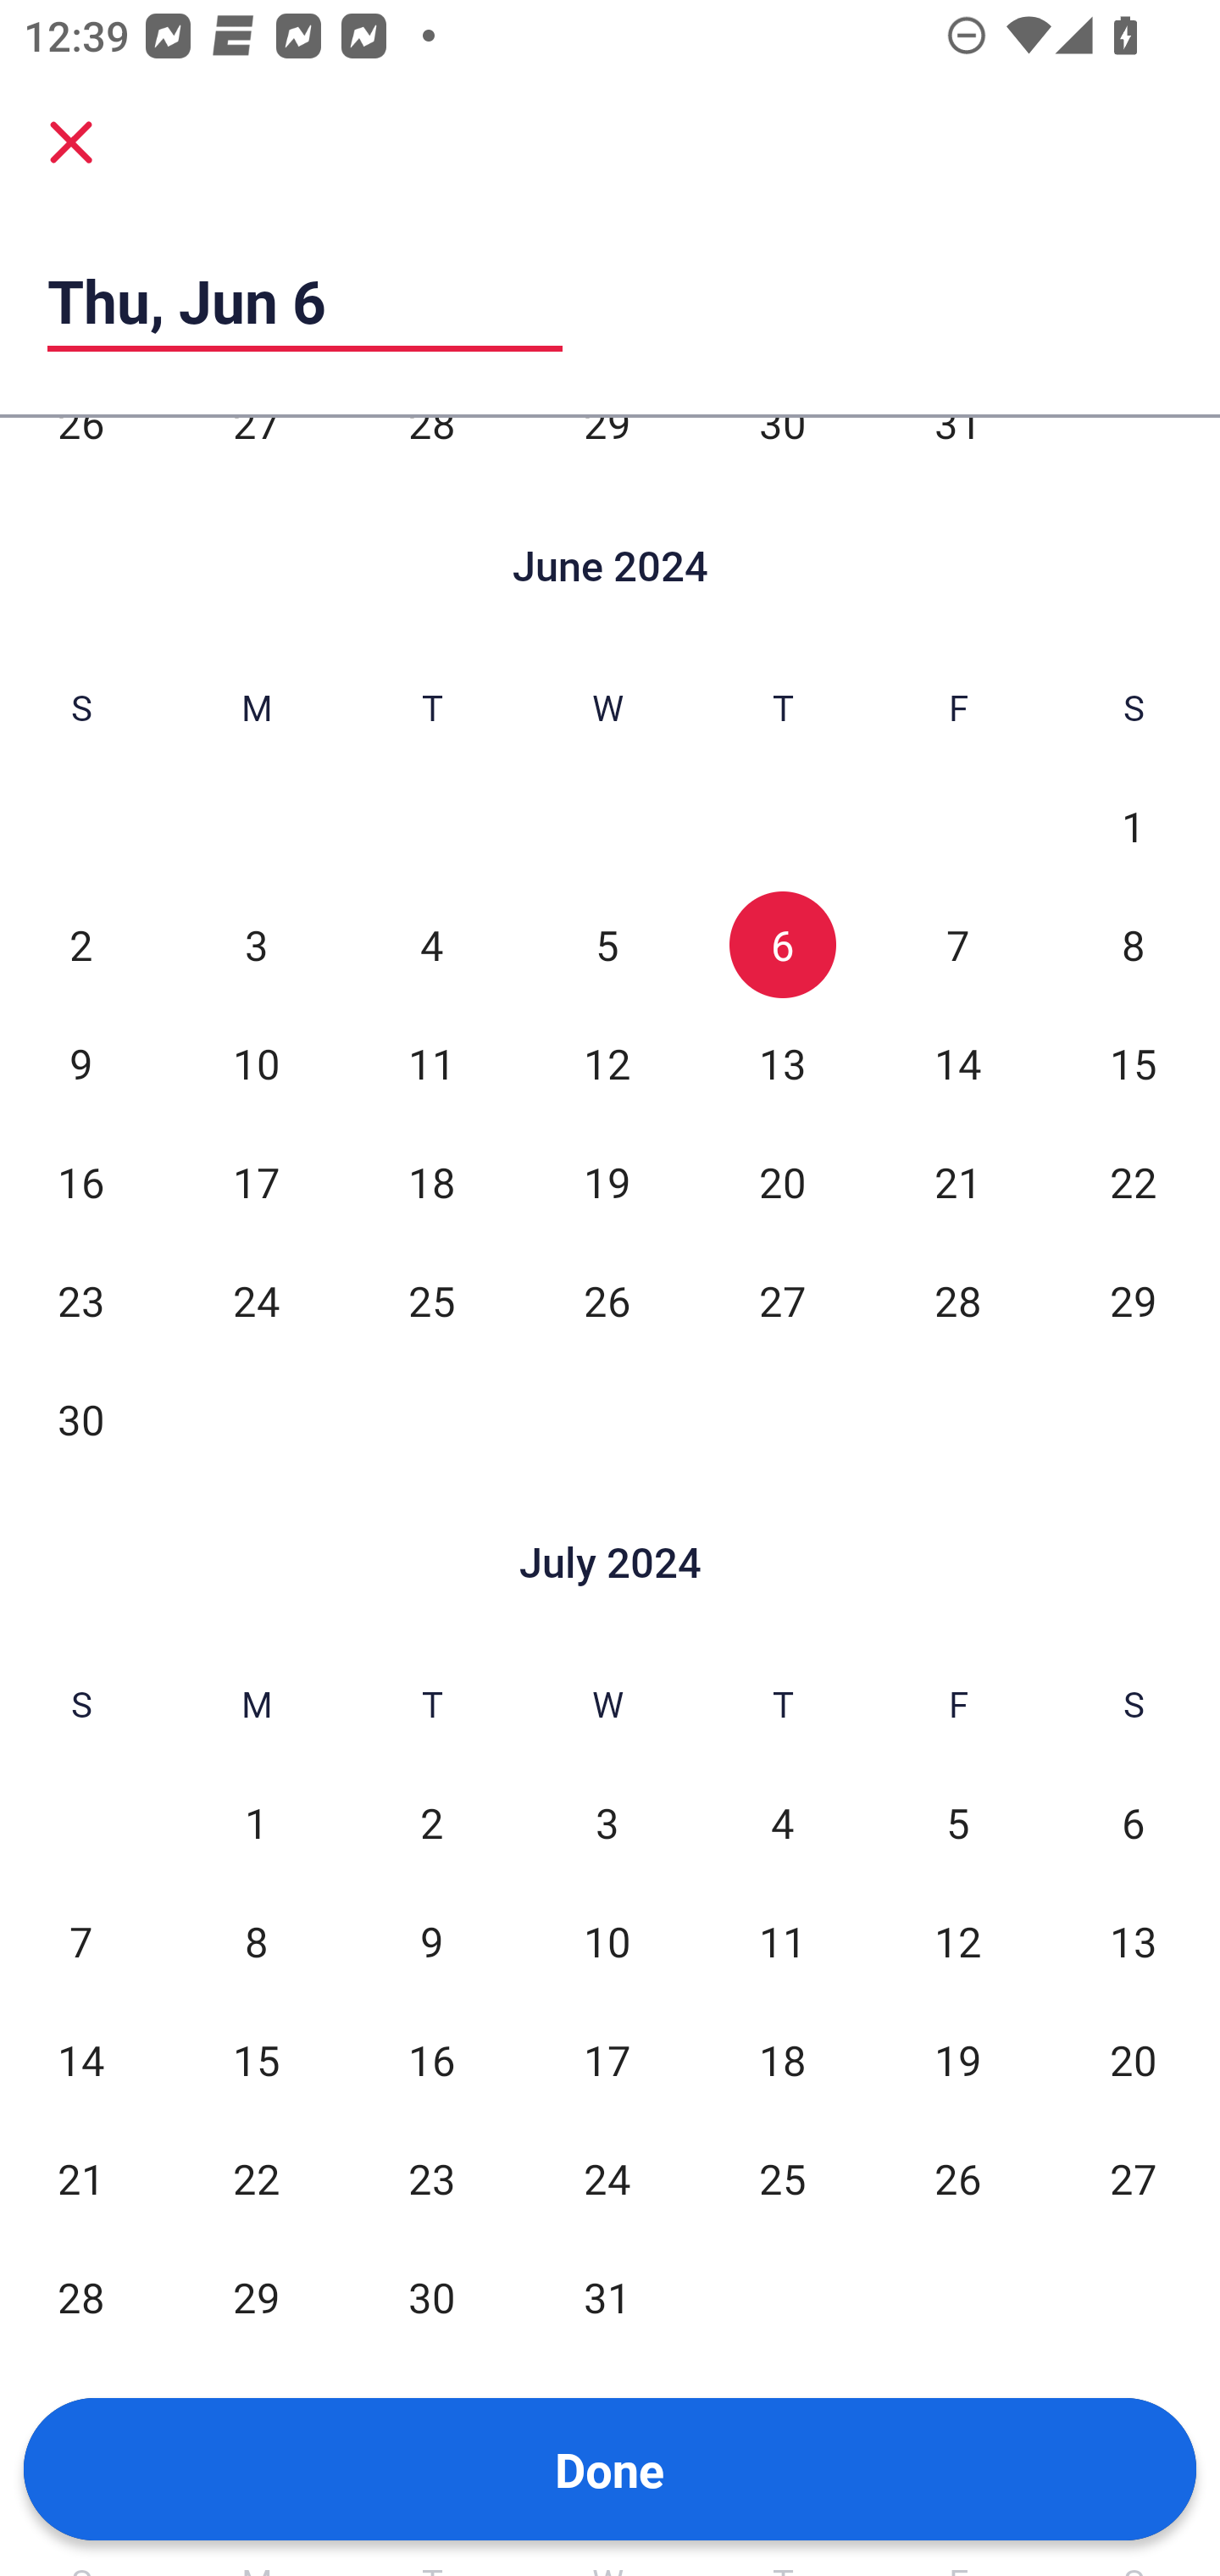  Describe the element at coordinates (957, 1824) in the screenshot. I see `5 Fri, Jul 5, Not Selected` at that location.